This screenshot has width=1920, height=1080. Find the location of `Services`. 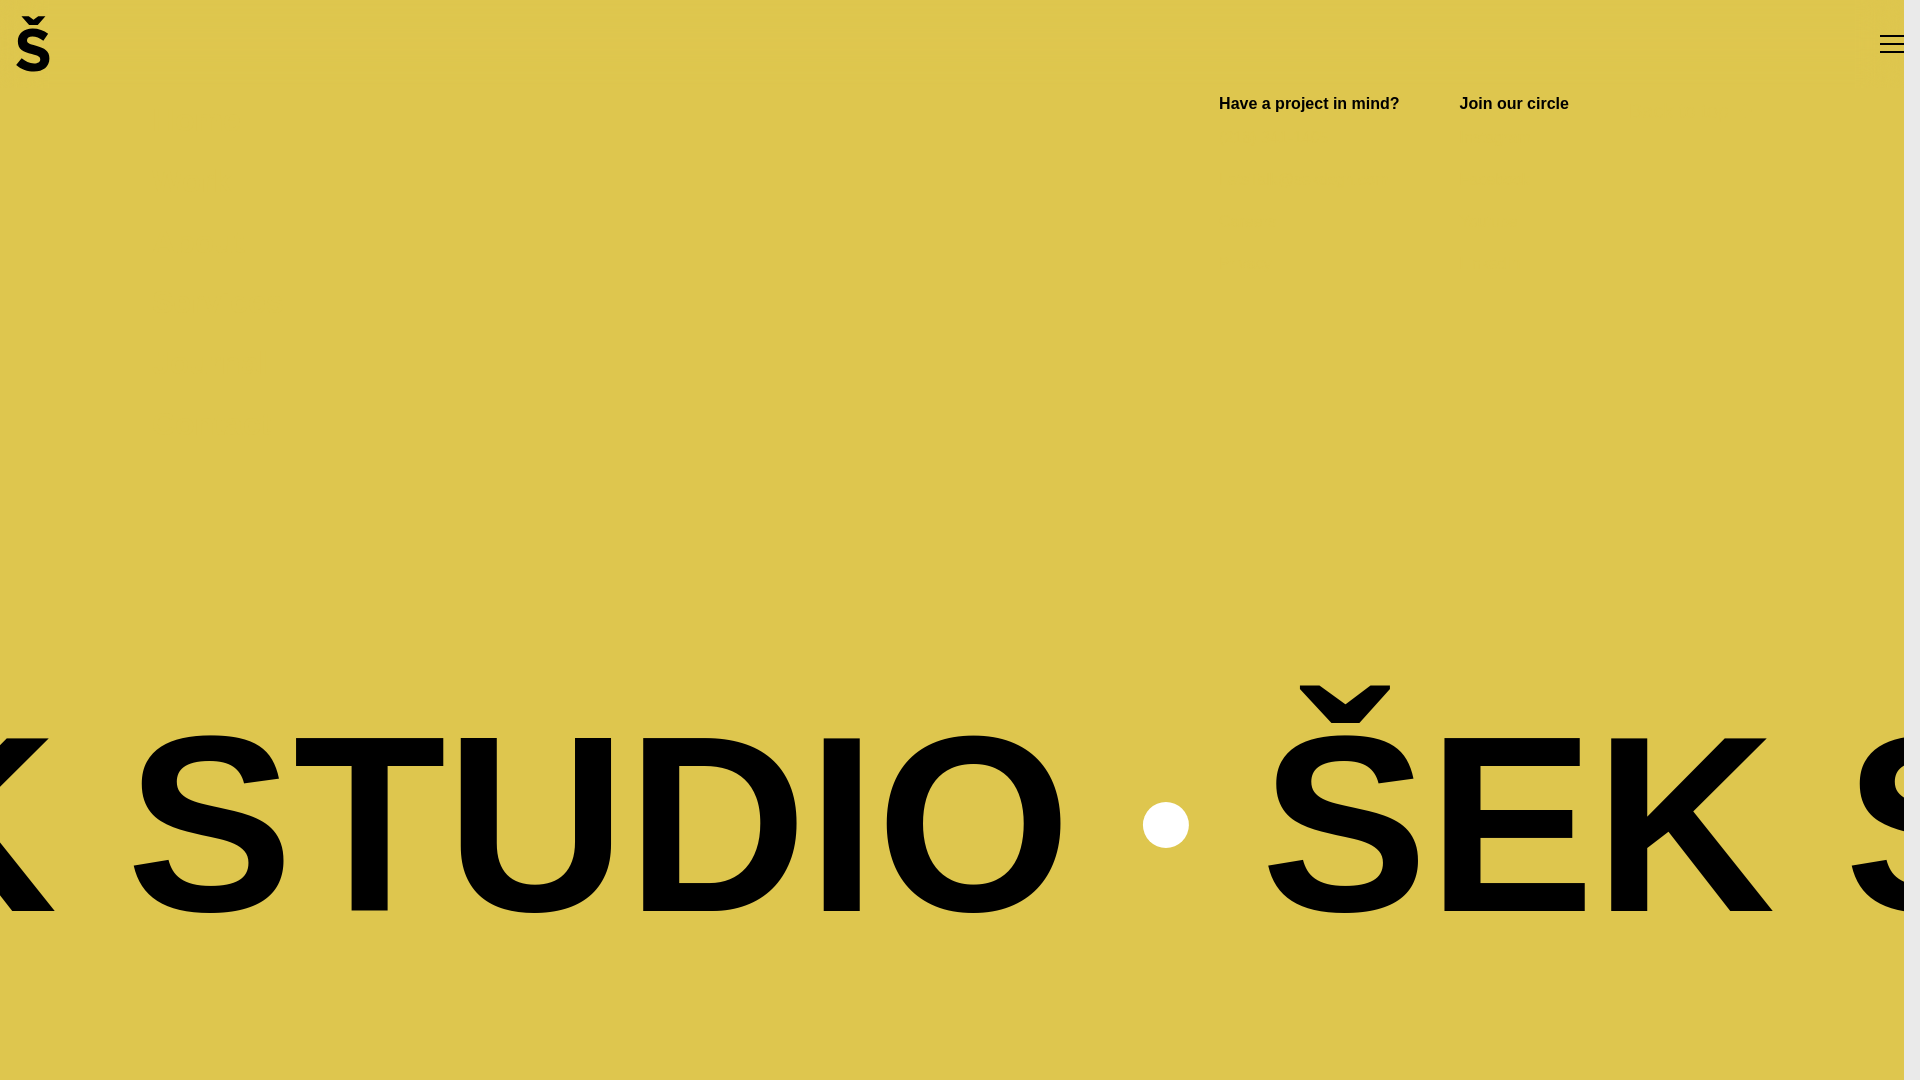

Services is located at coordinates (218, 302).